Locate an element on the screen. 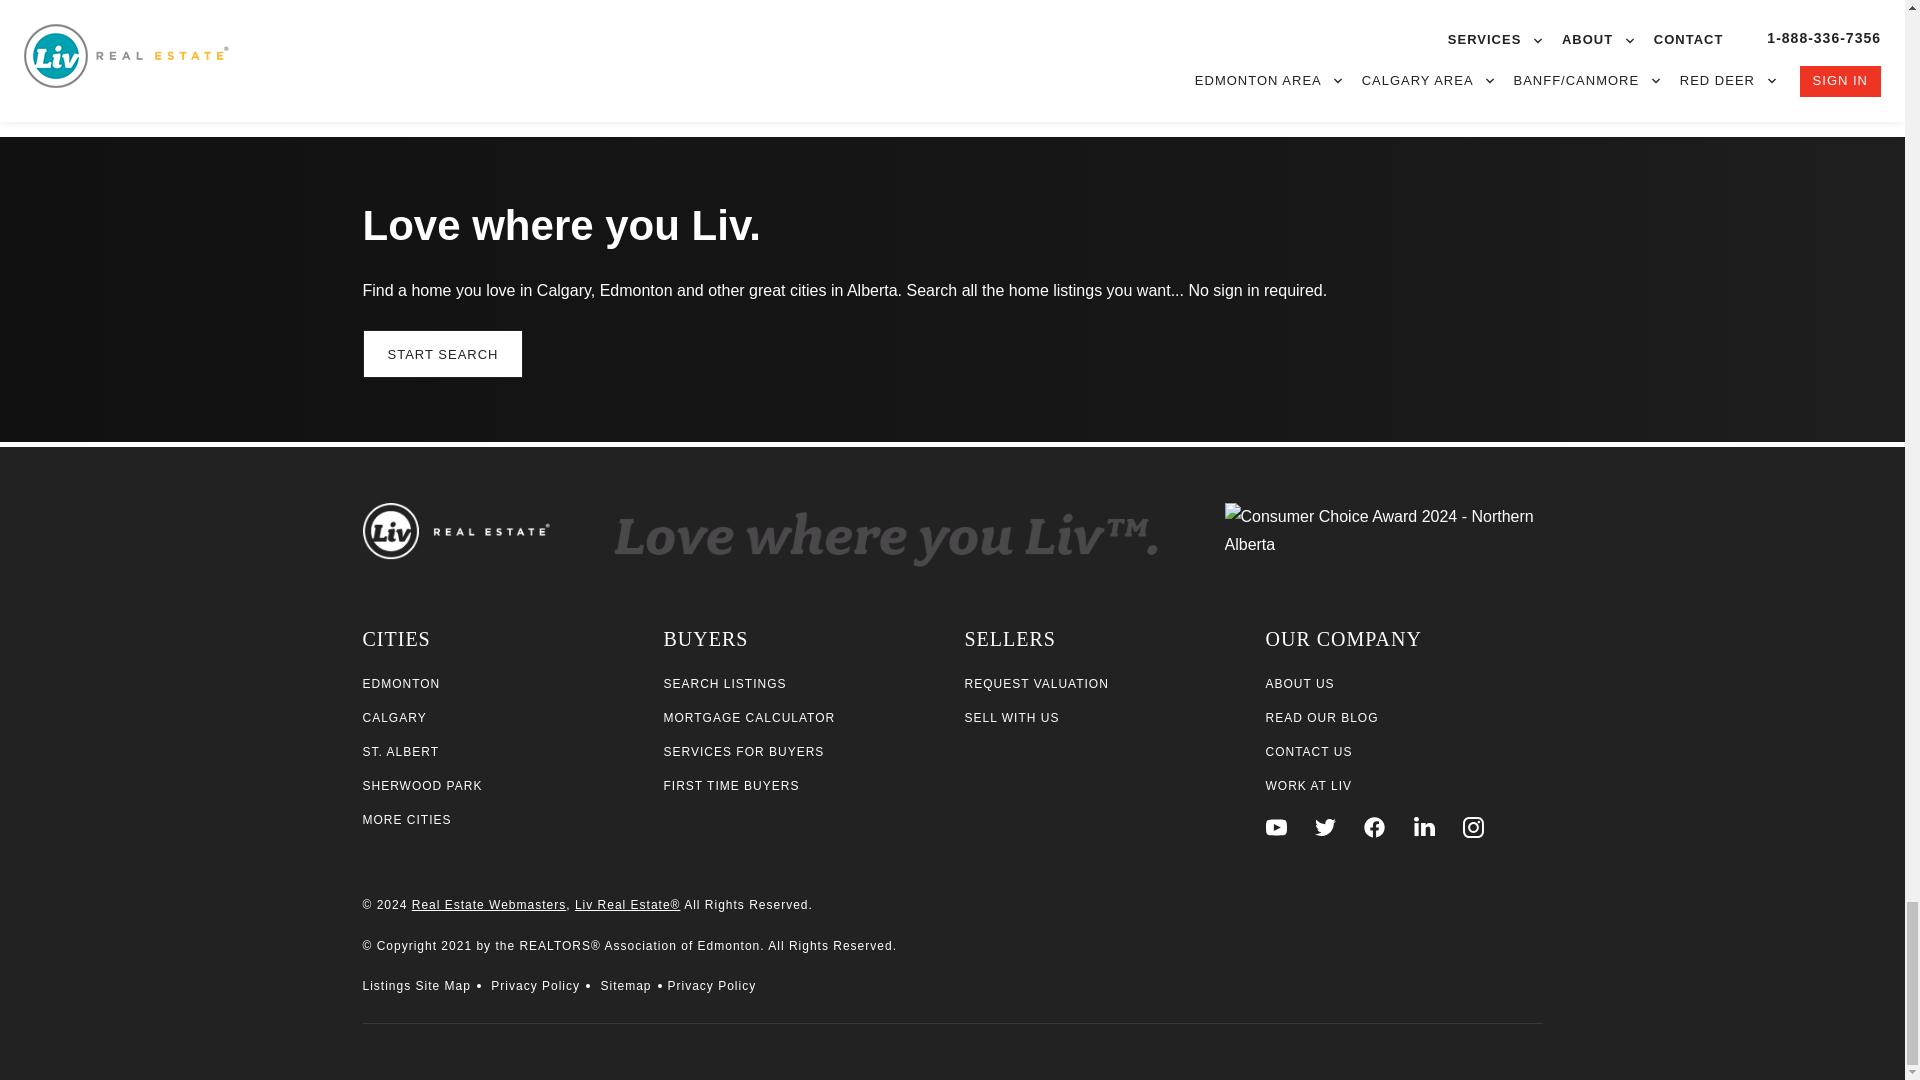 Image resolution: width=1920 pixels, height=1080 pixels. YOUTUBE is located at coordinates (1276, 827).